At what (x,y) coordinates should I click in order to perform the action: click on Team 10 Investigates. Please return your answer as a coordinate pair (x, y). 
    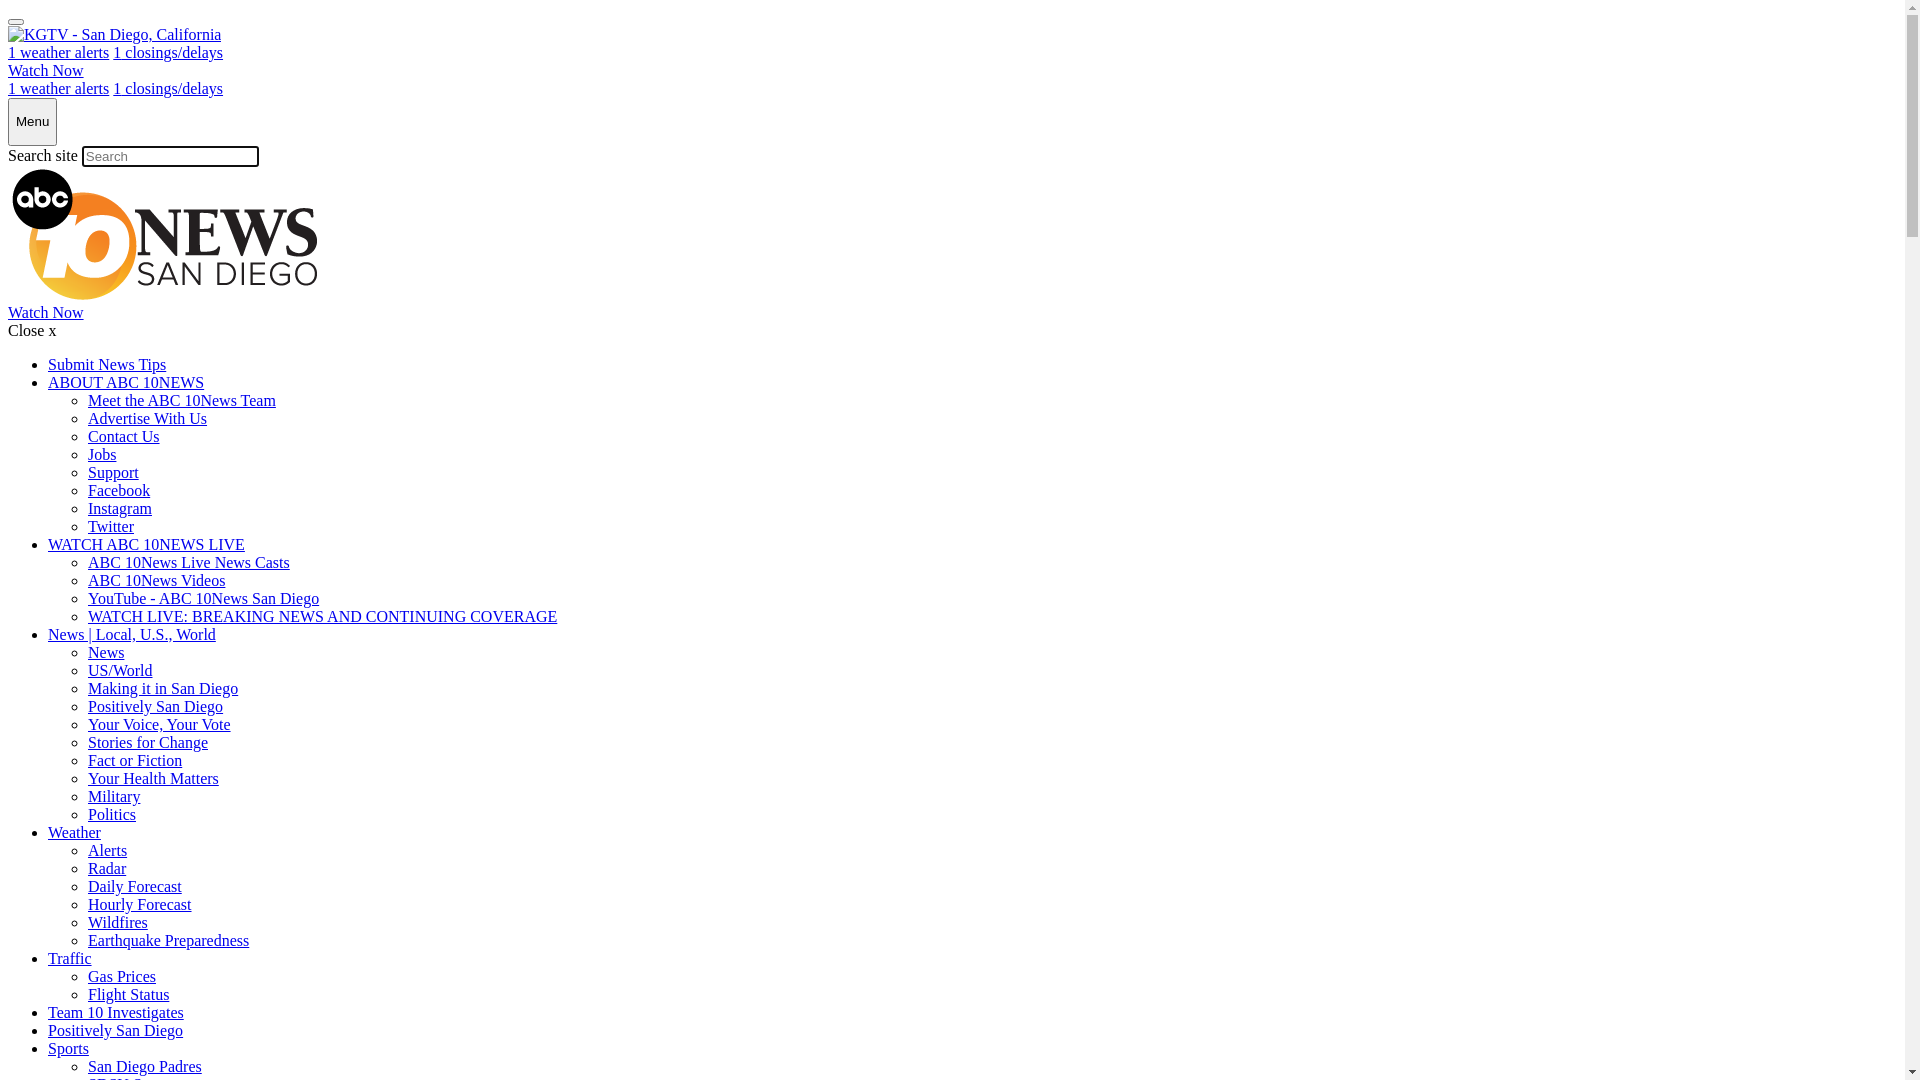
    Looking at the image, I should click on (116, 1012).